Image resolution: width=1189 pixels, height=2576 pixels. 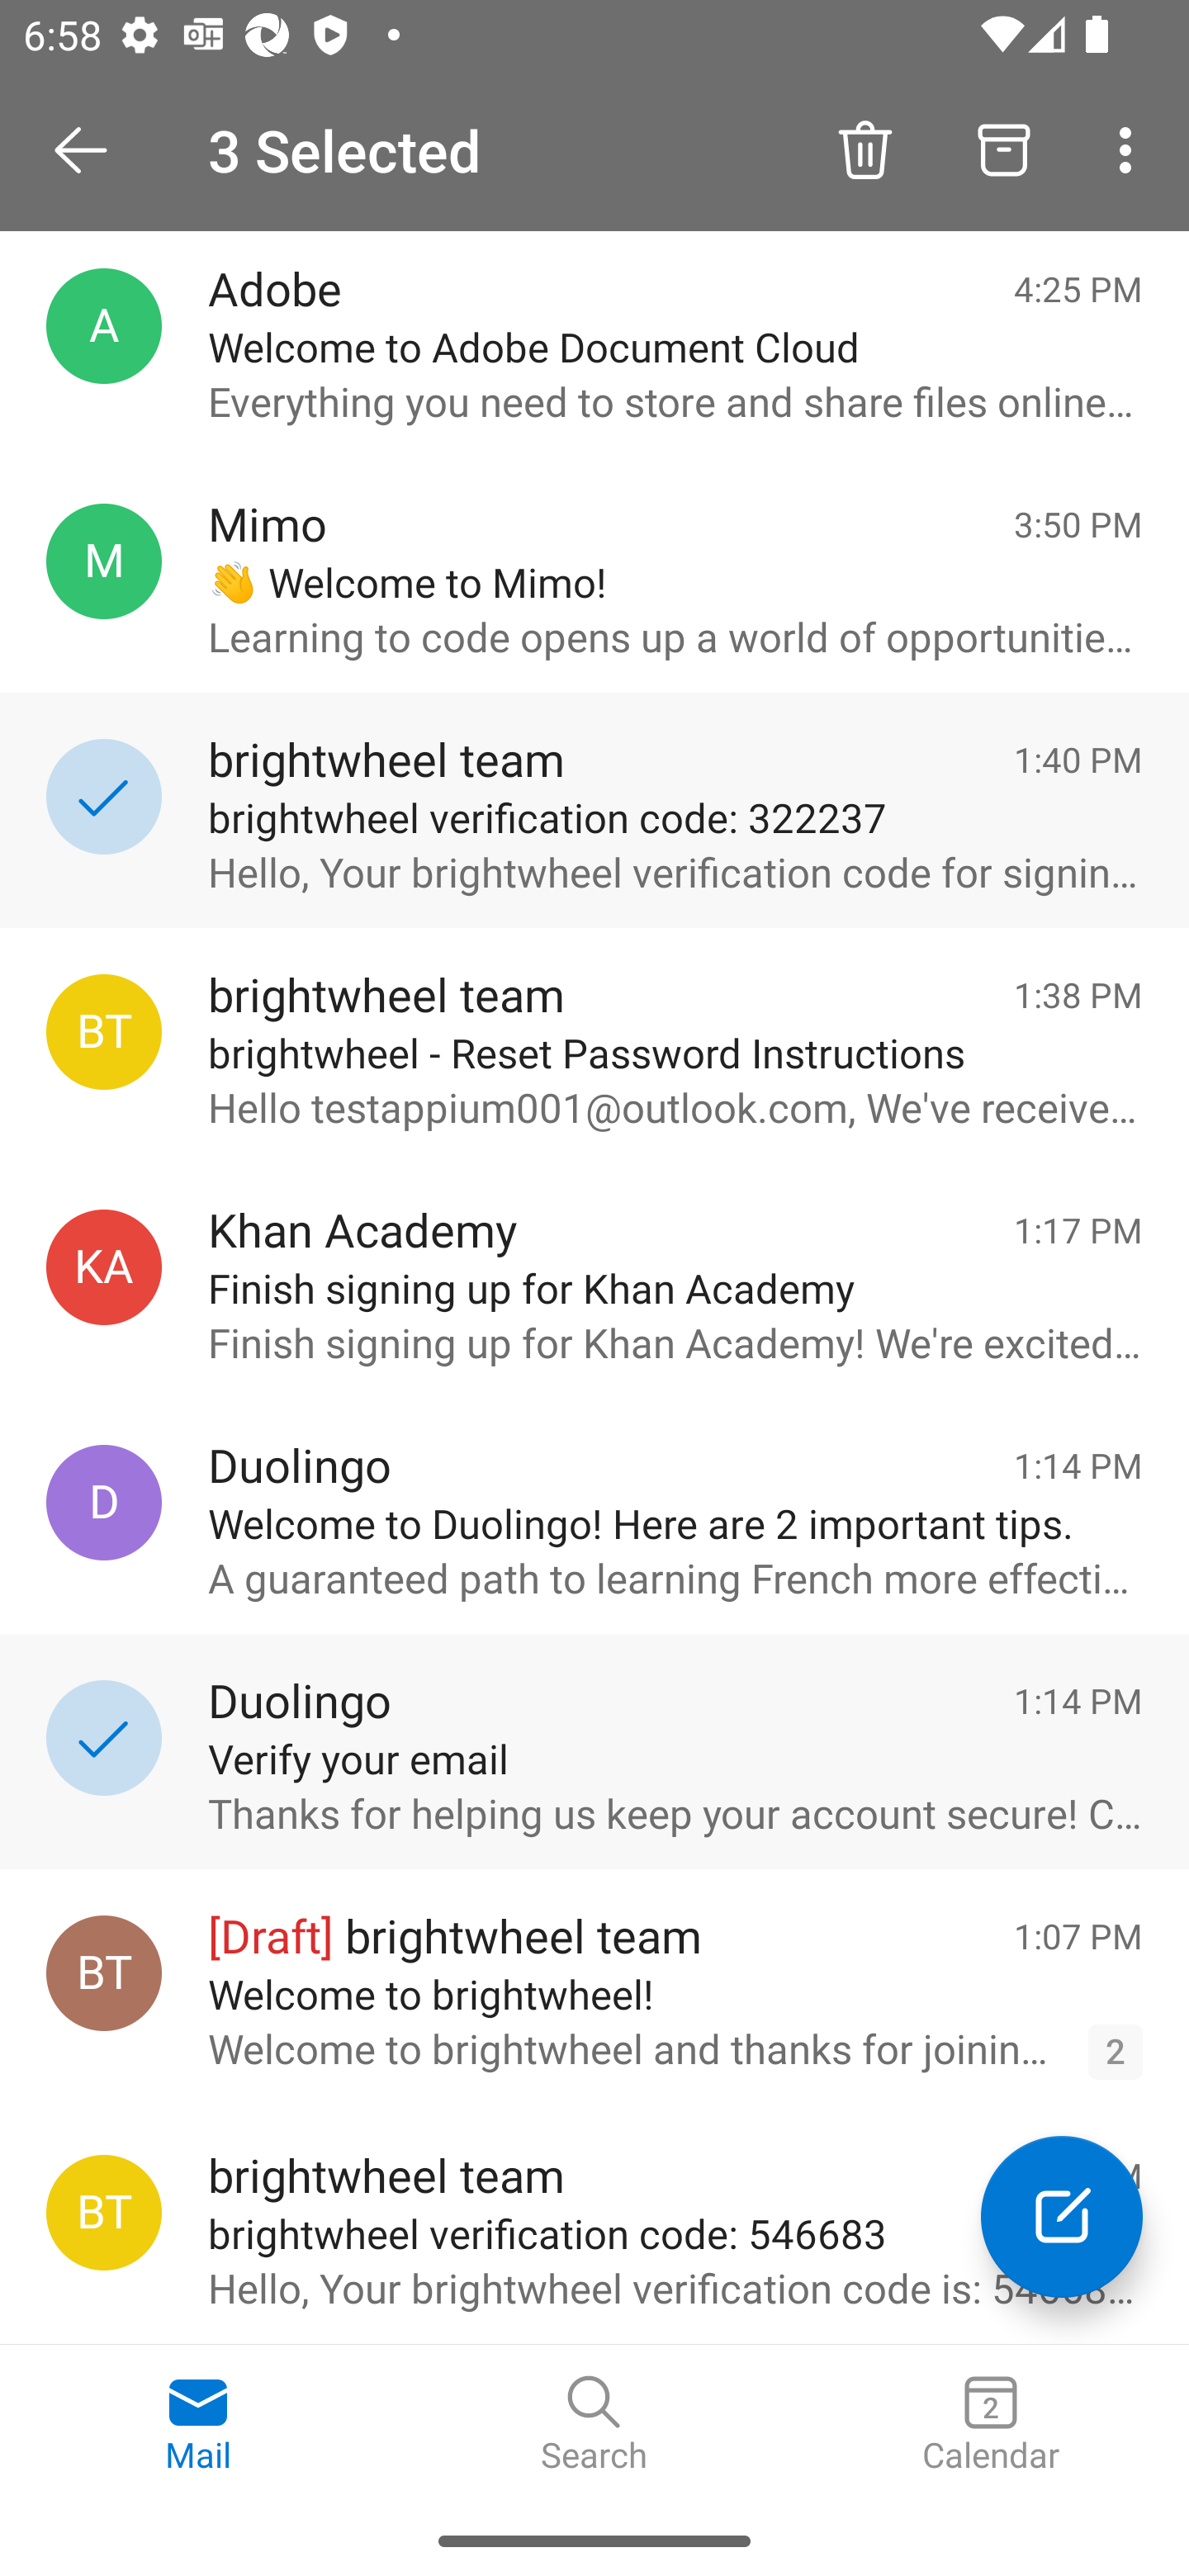 What do you see at coordinates (1004, 149) in the screenshot?
I see `Archive` at bounding box center [1004, 149].